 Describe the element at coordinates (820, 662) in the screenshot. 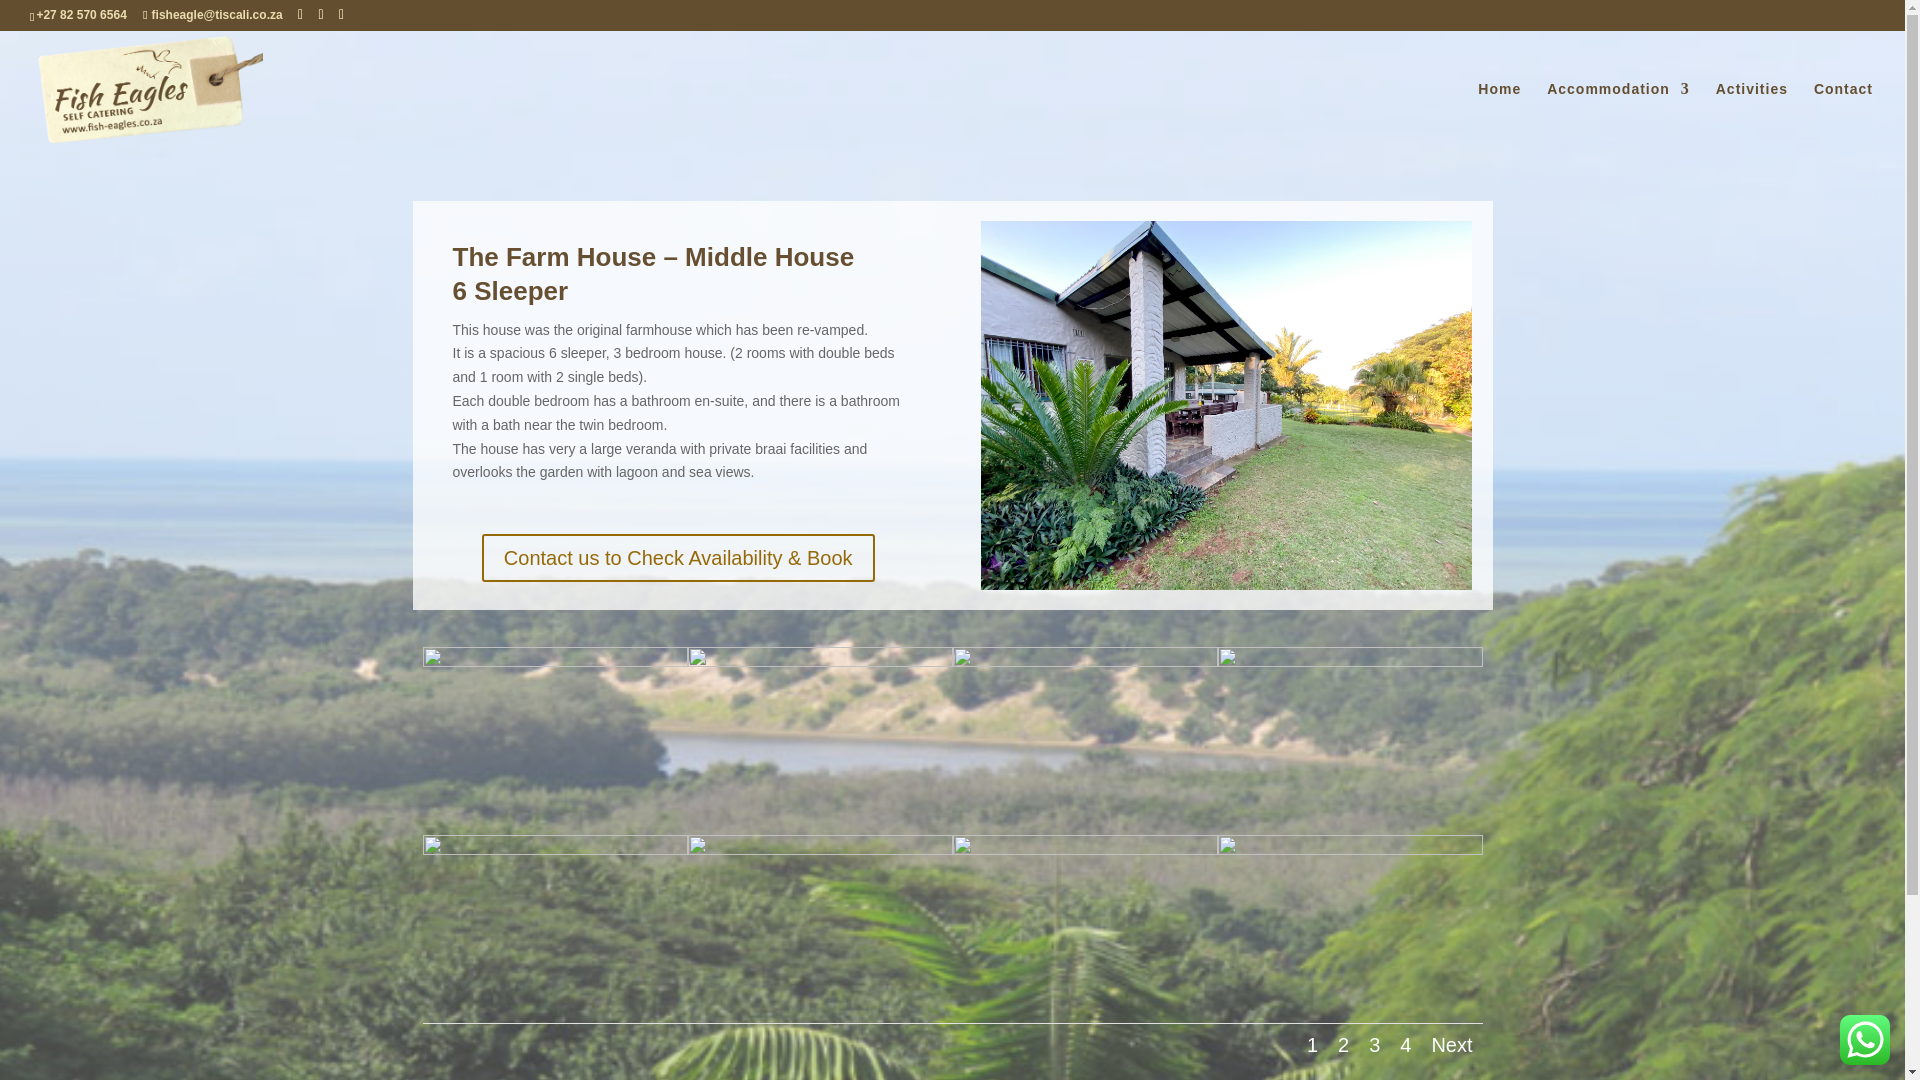

I see `Fish Eagles Self Catering Cottages in Mtunzini-4803` at that location.